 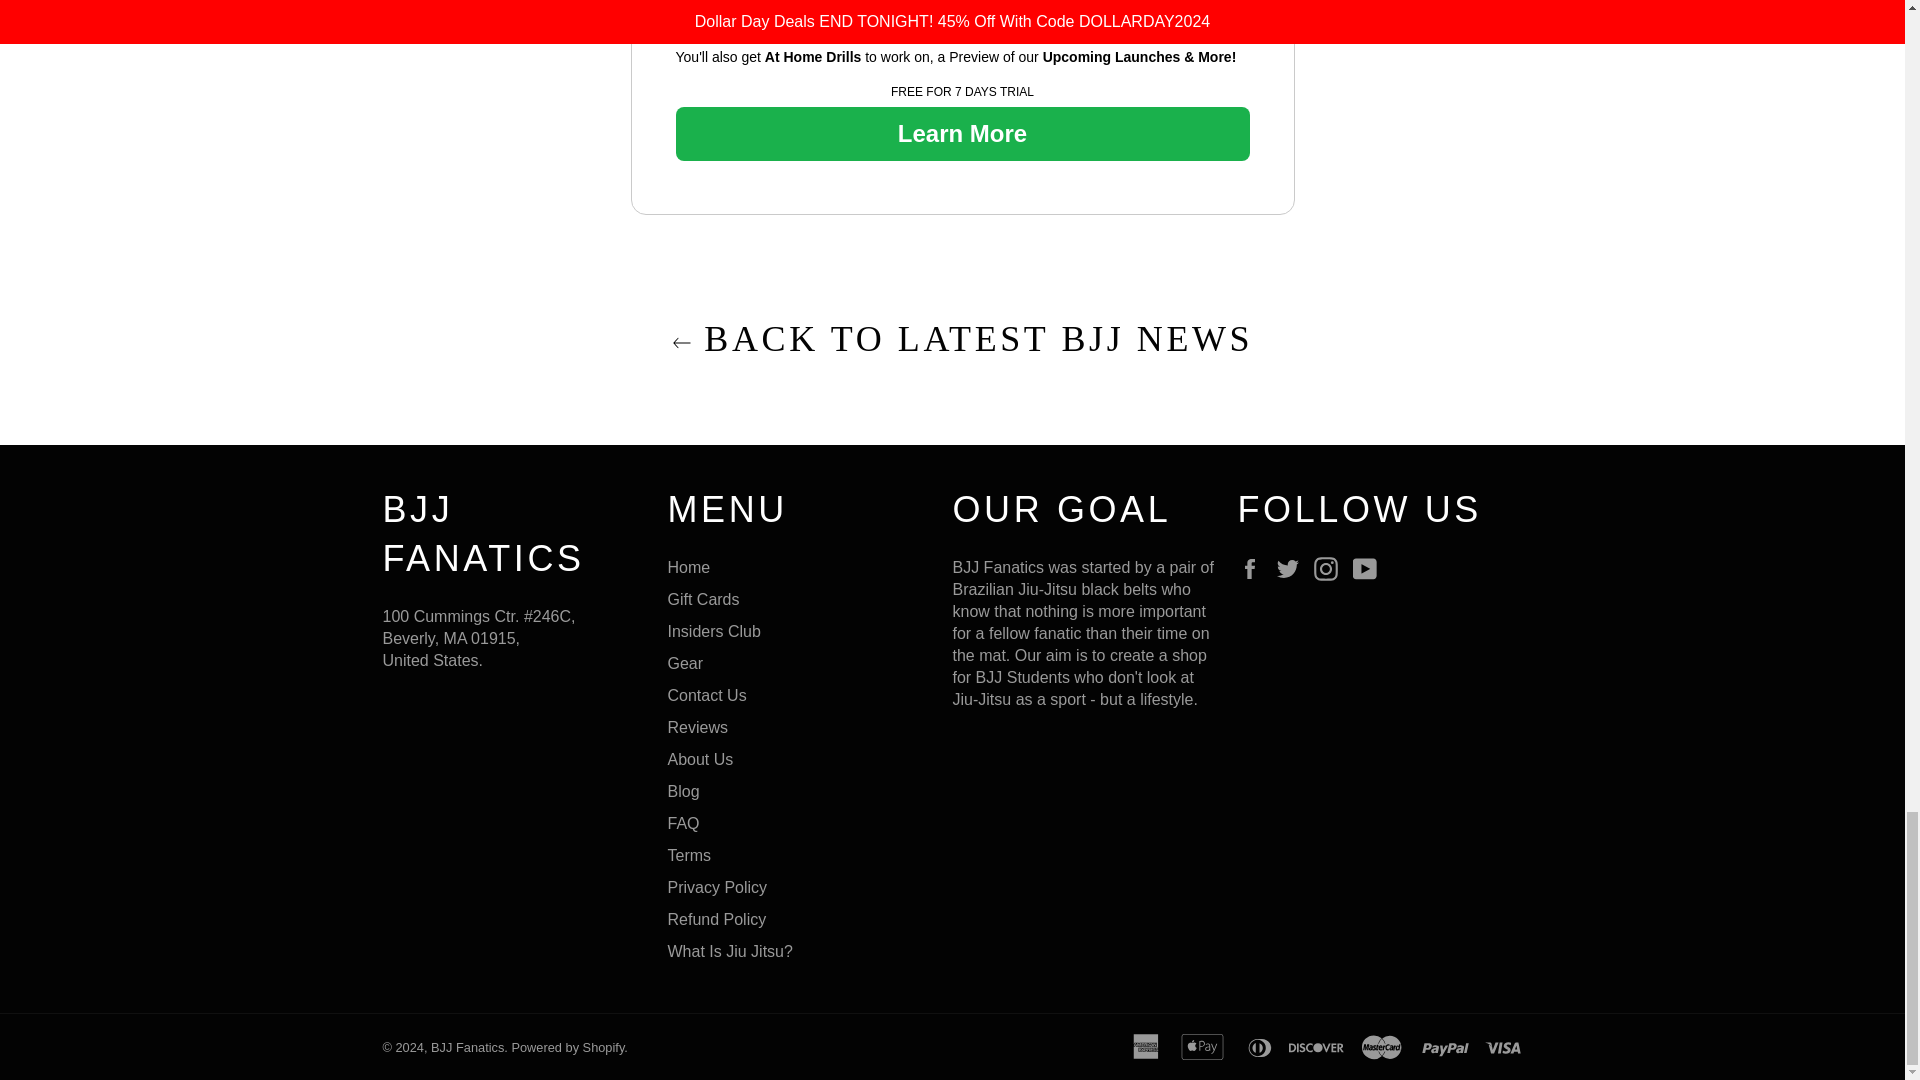 What do you see at coordinates (1370, 569) in the screenshot?
I see `BJJ Fanatics on YouTube` at bounding box center [1370, 569].